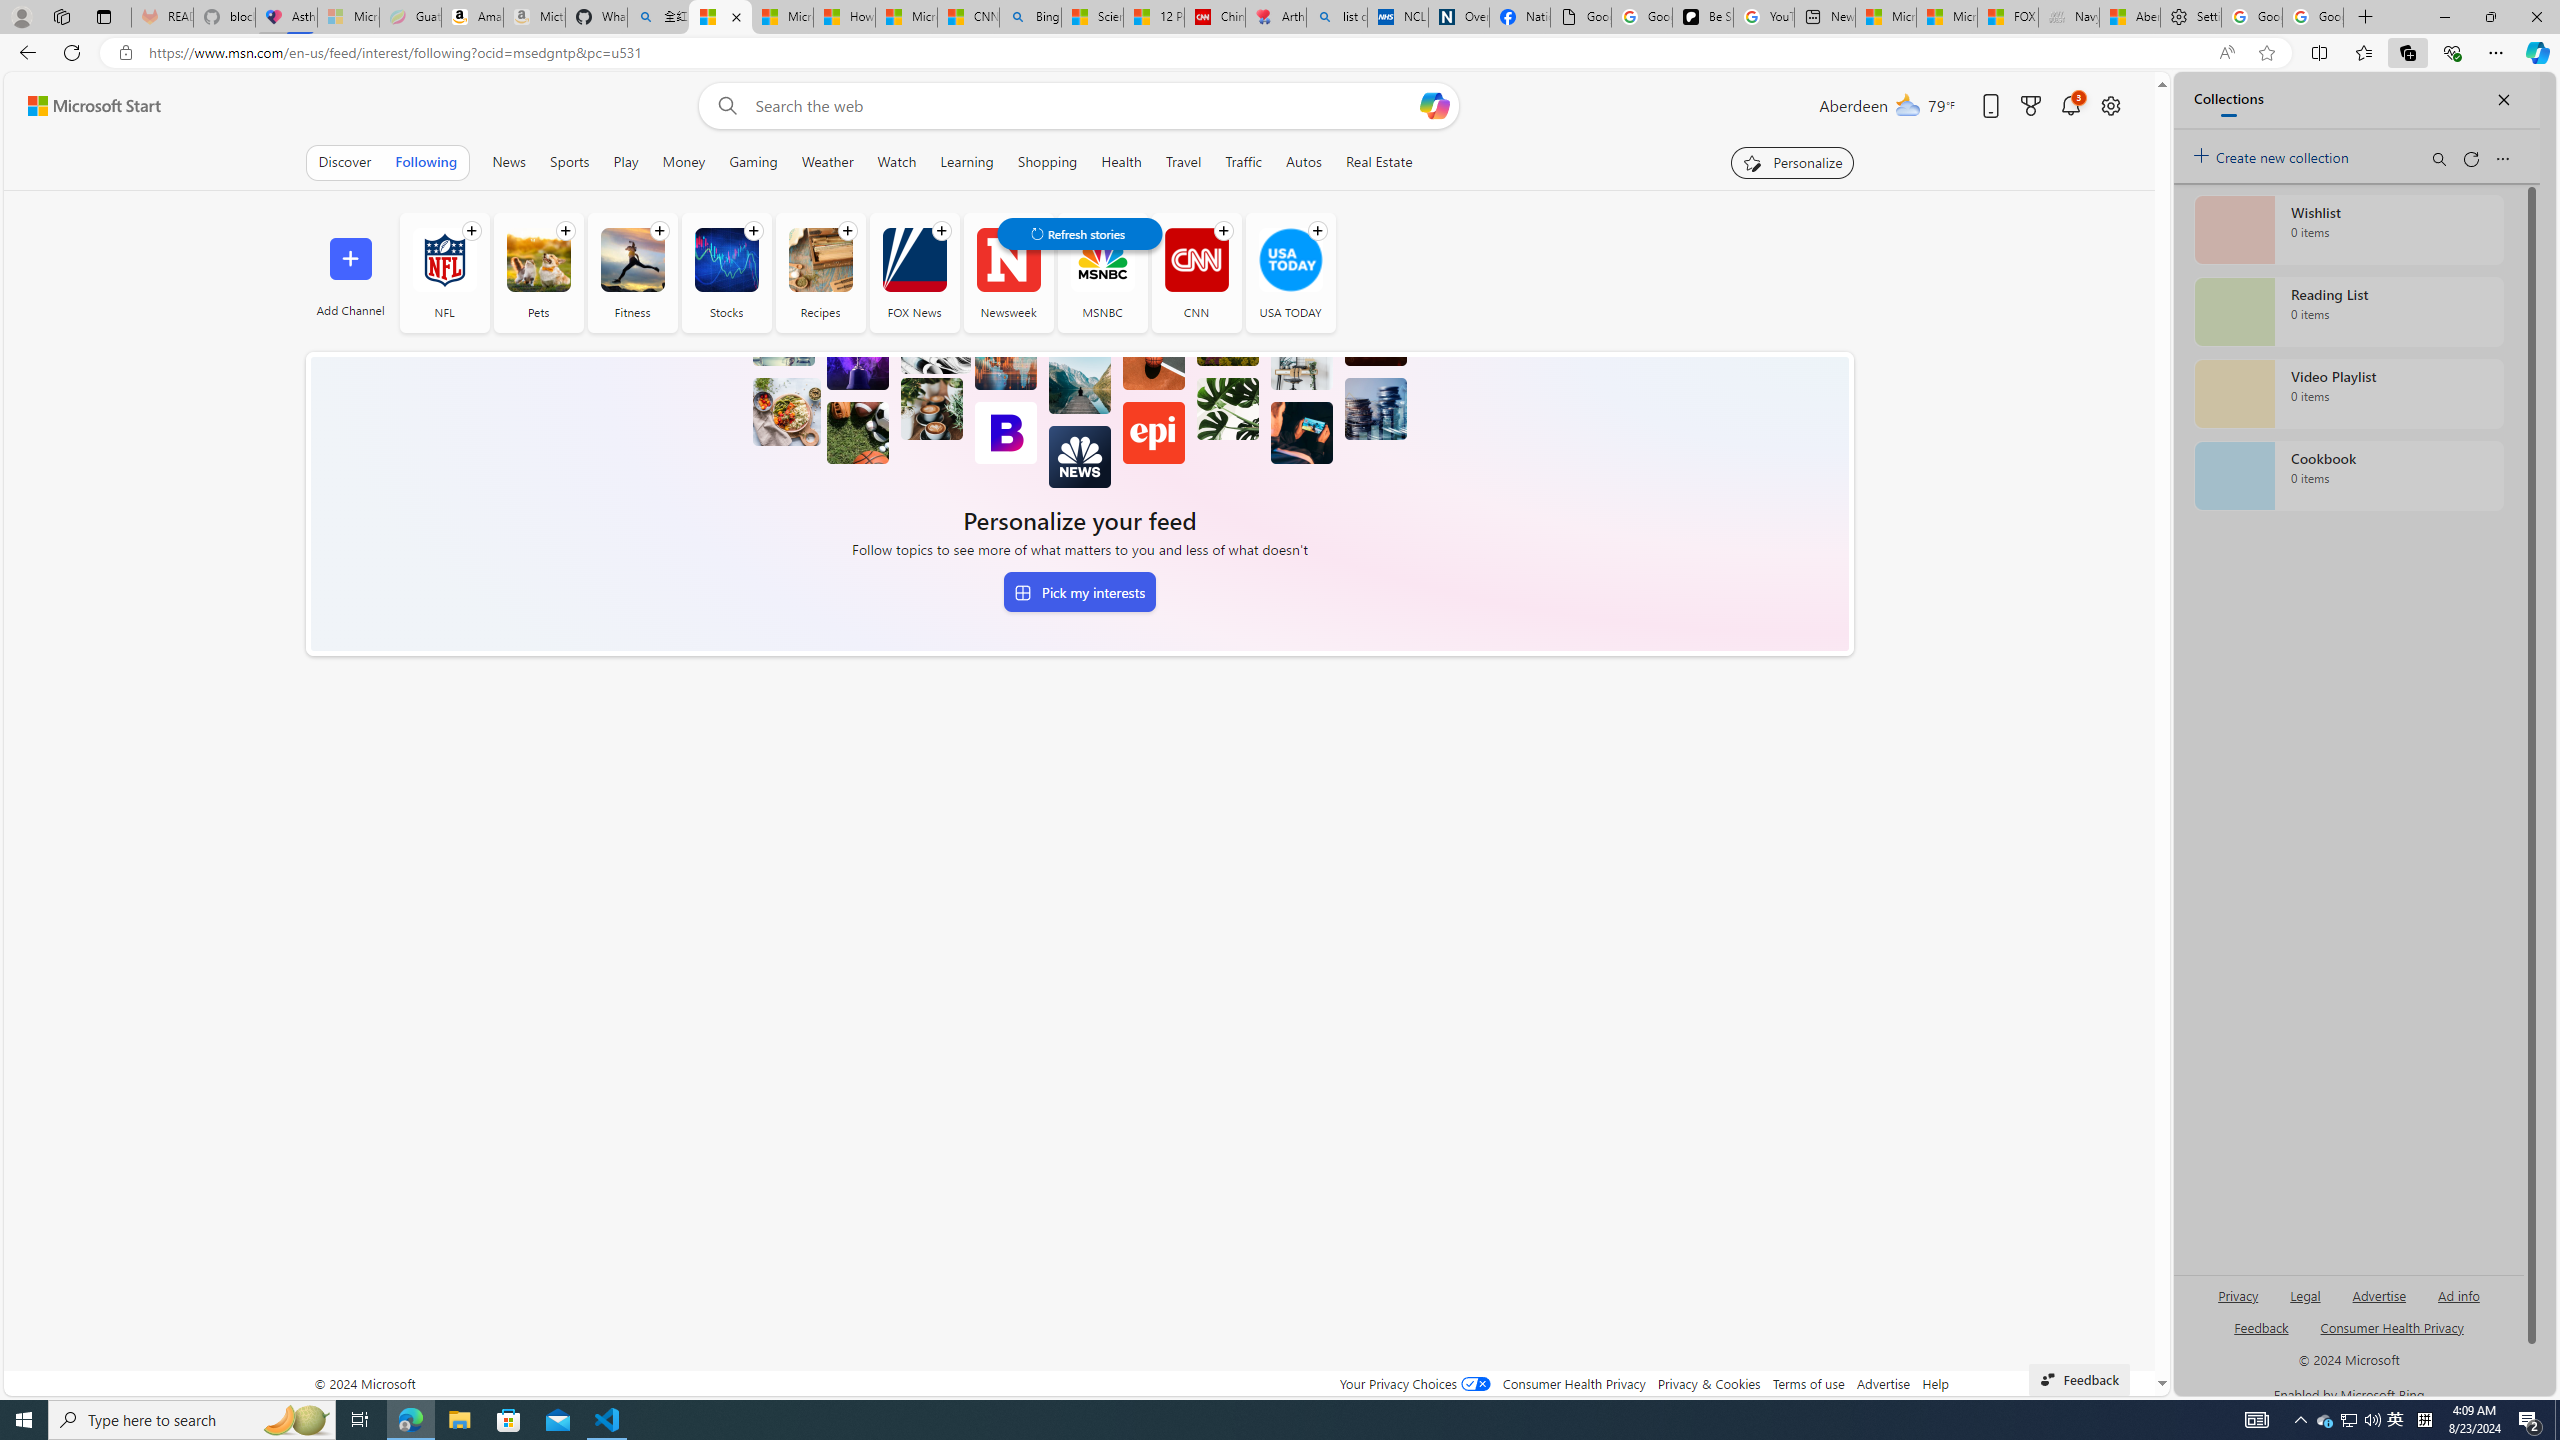 This screenshot has width=2560, height=1440. Describe the element at coordinates (349, 17) in the screenshot. I see `Microsoft-Report a Concern to Bing - Sleeping` at that location.